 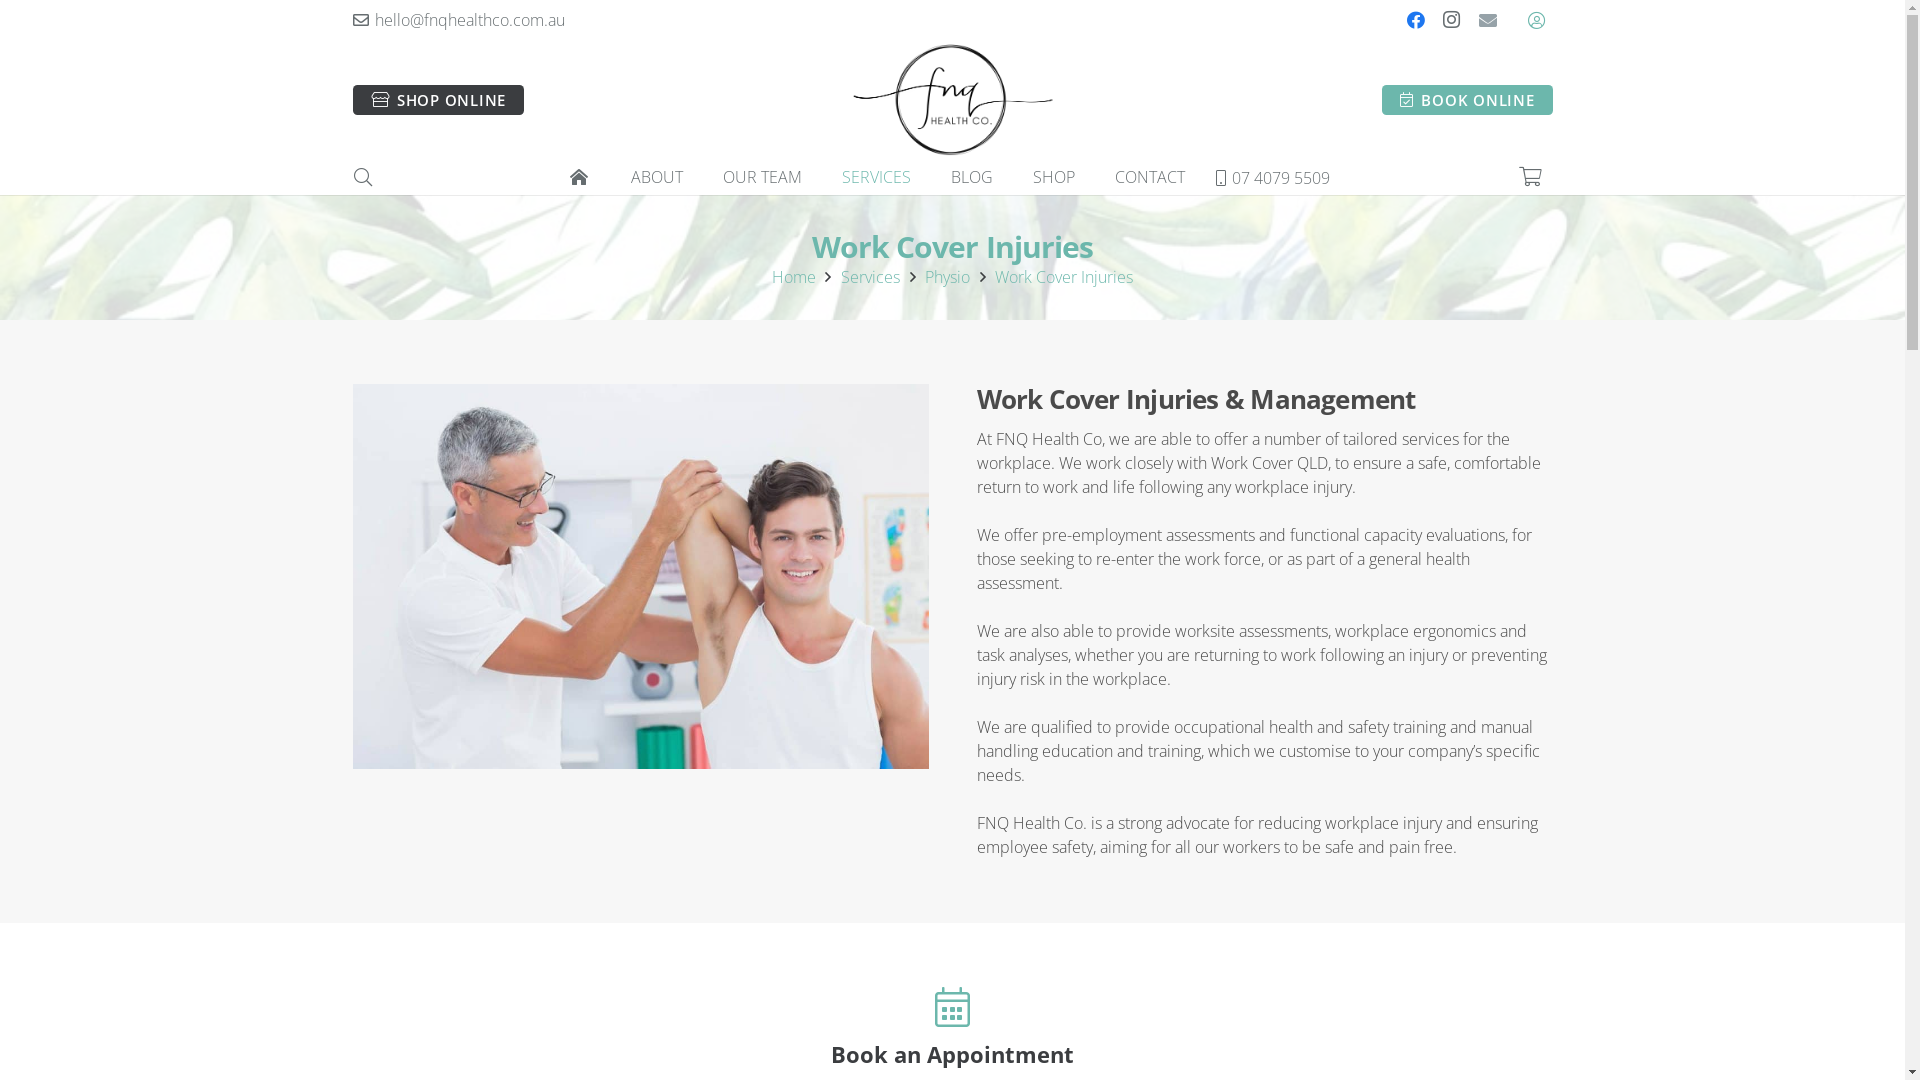 I want to click on Instagram, so click(x=1452, y=20).